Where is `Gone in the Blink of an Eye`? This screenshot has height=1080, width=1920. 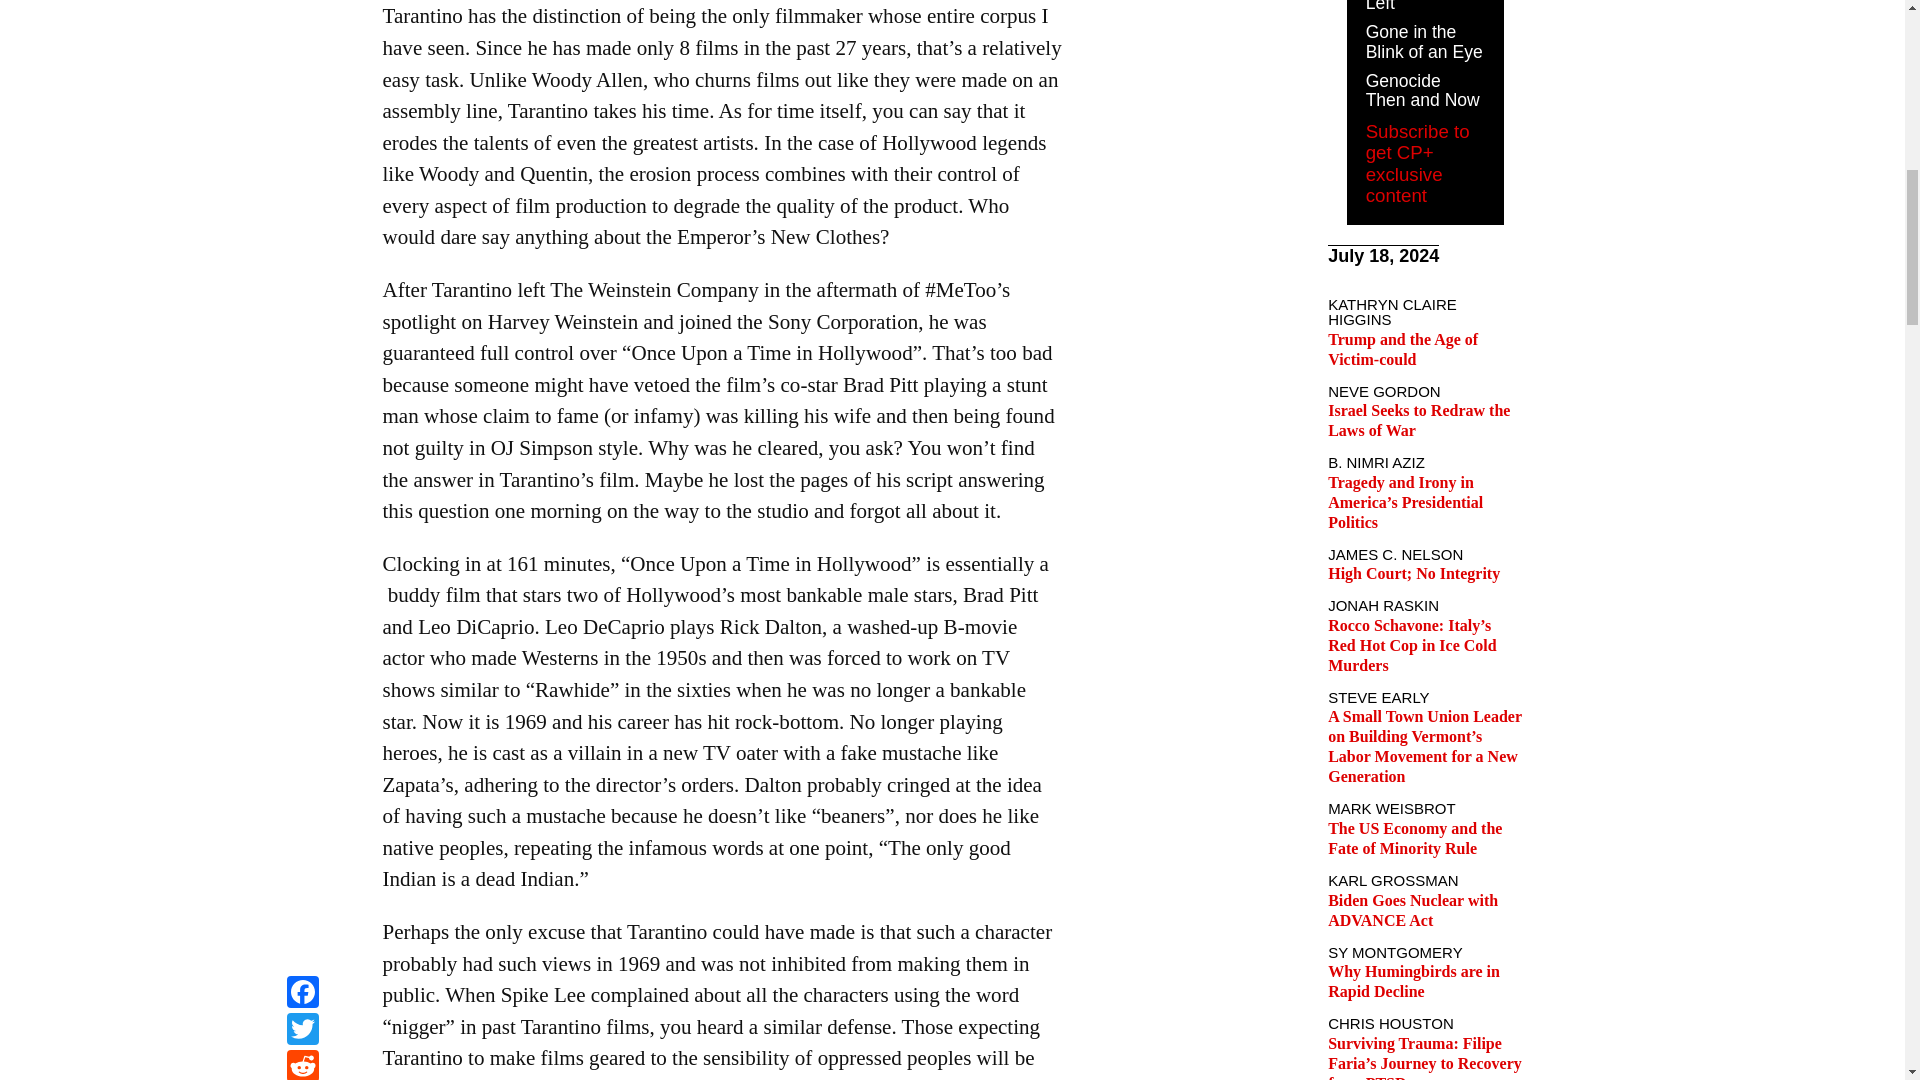 Gone in the Blink of an Eye is located at coordinates (1424, 41).